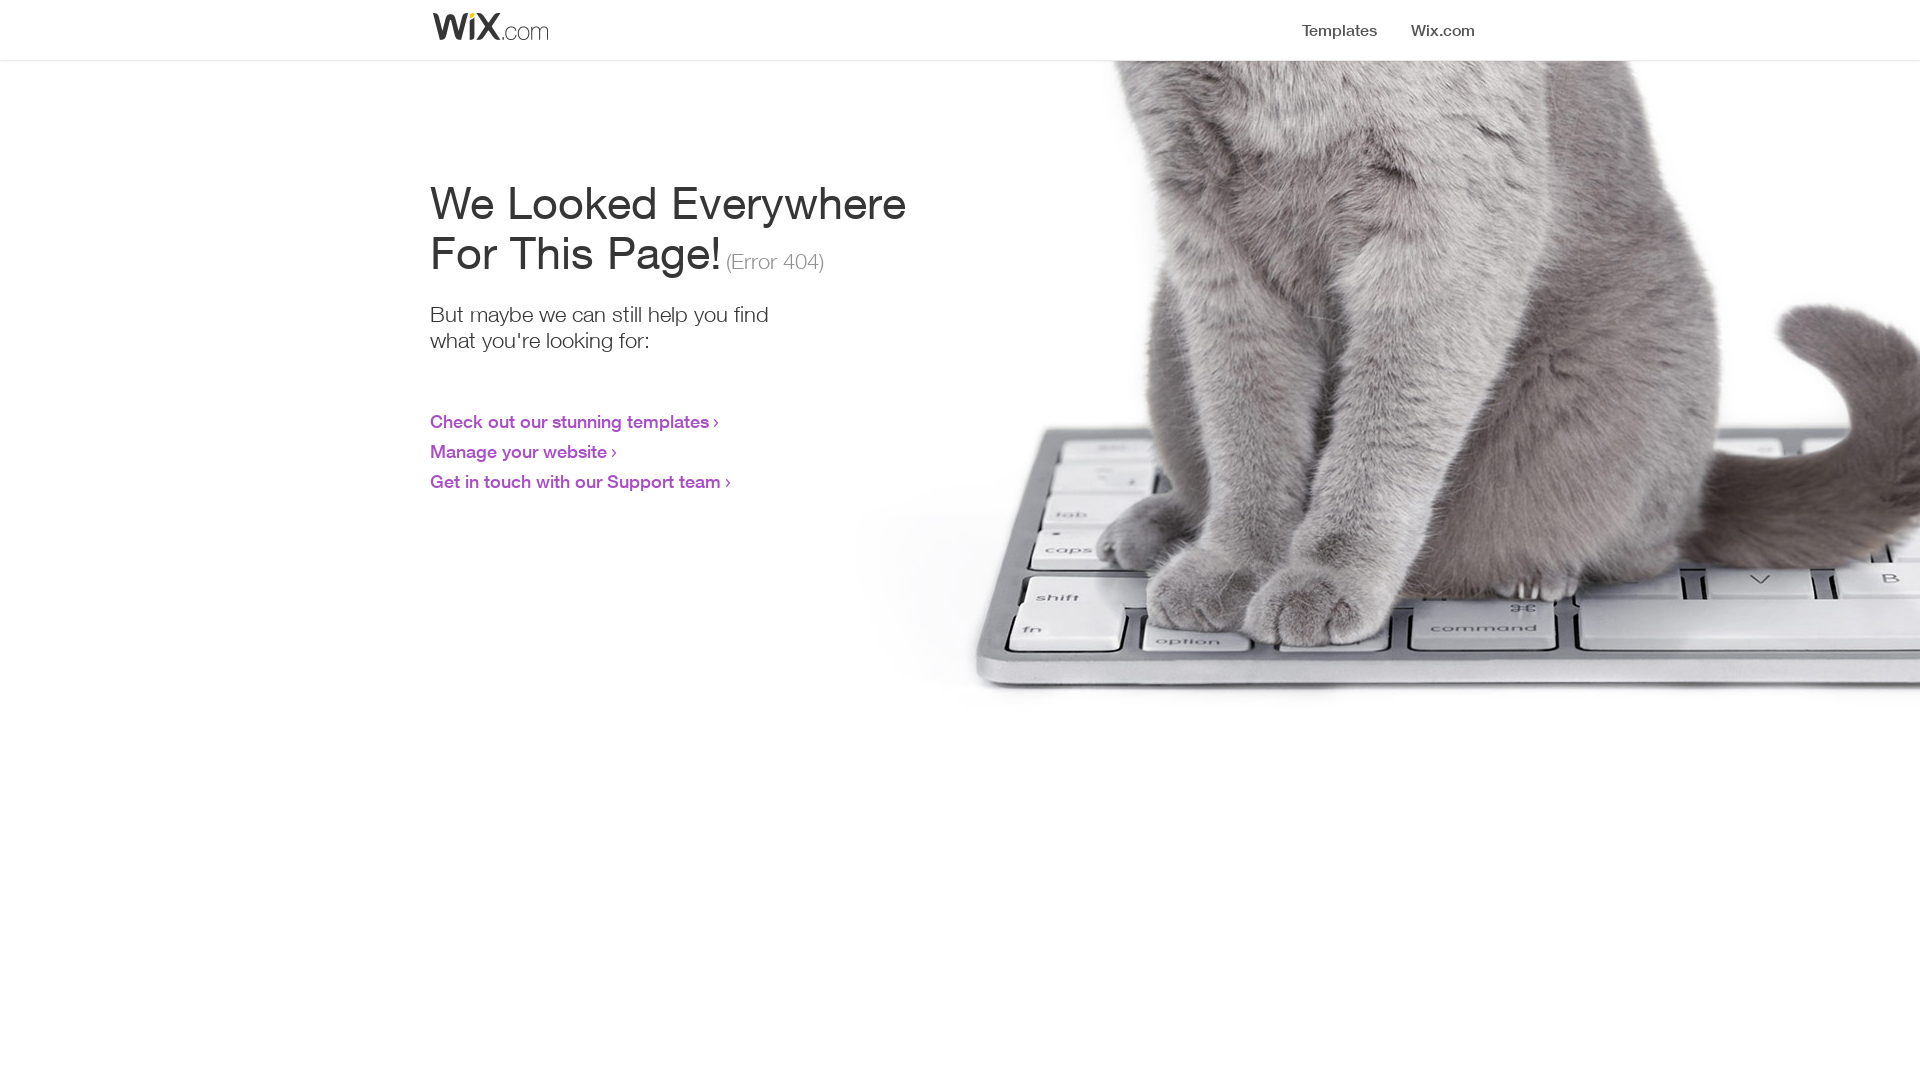  Describe the element at coordinates (576, 481) in the screenshot. I see `Get in touch with our Support team` at that location.